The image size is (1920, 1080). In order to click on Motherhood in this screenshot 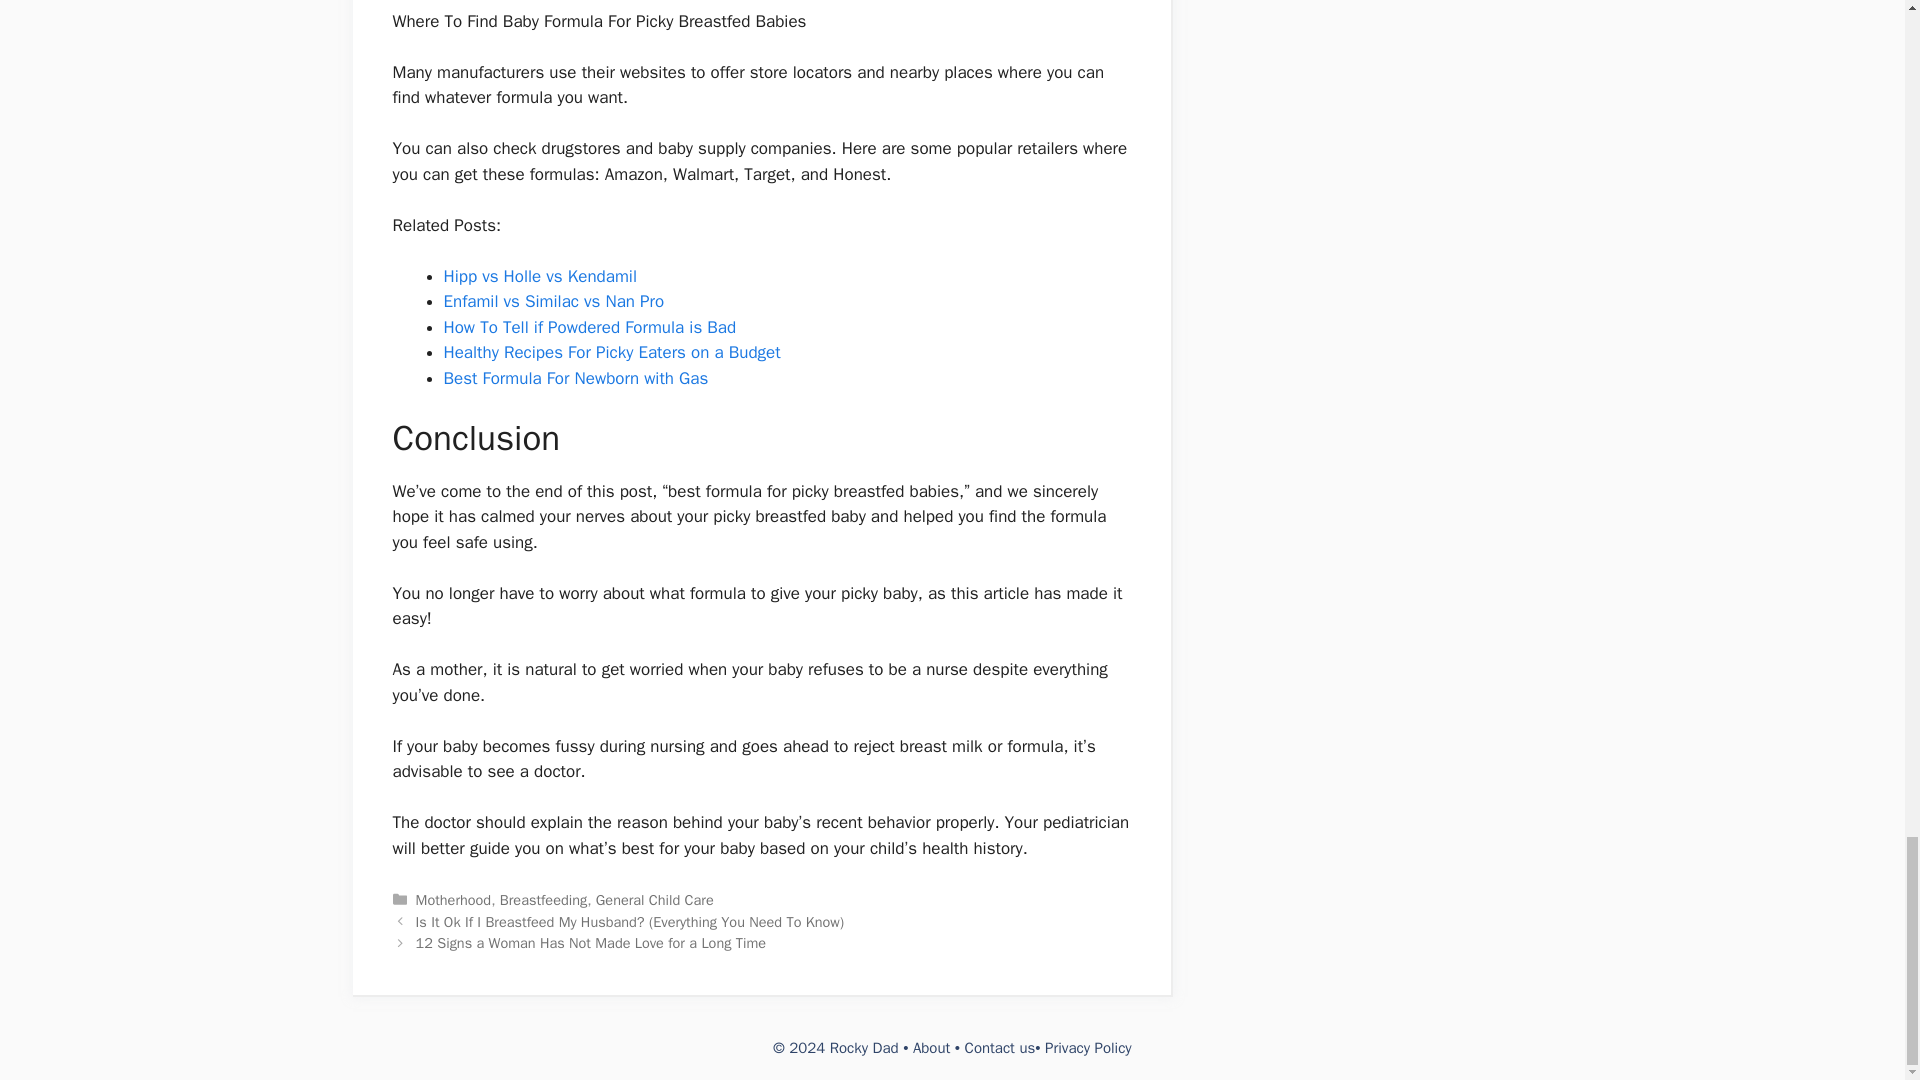, I will do `click(454, 900)`.